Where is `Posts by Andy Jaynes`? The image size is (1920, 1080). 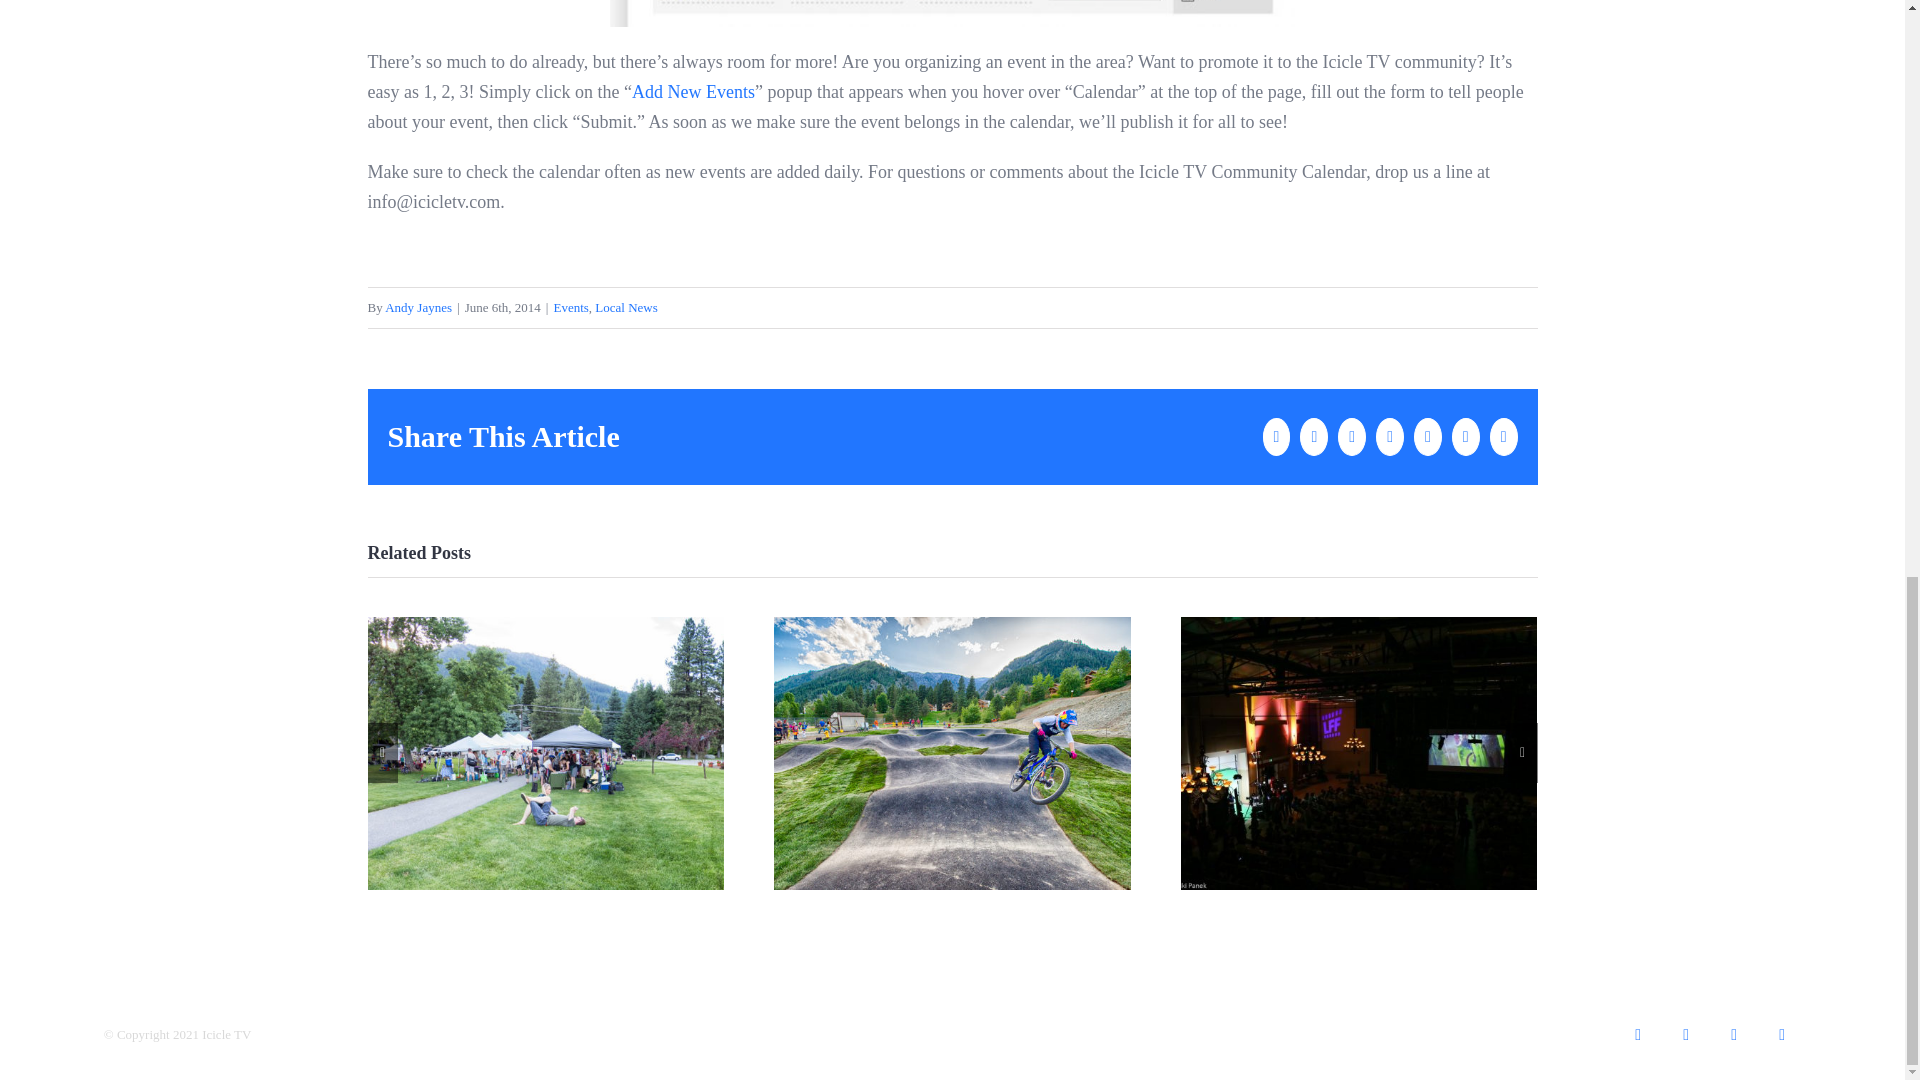 Posts by Andy Jaynes is located at coordinates (418, 308).